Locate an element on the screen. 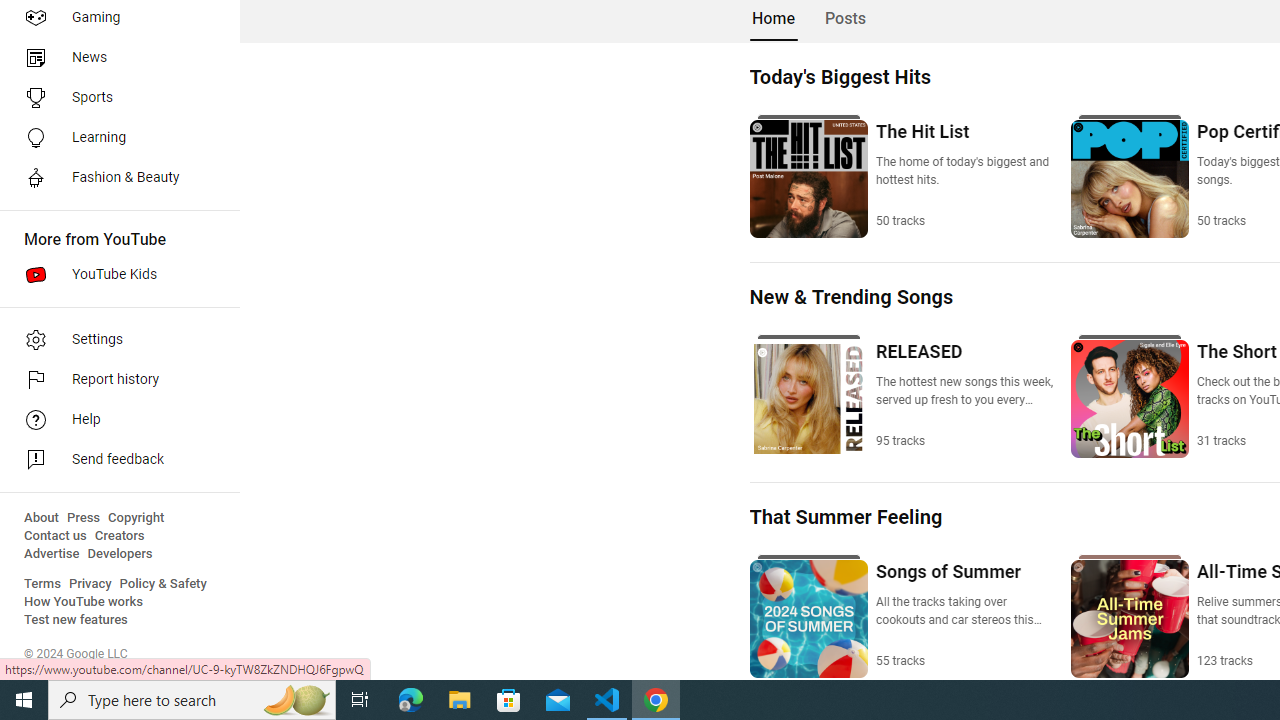 This screenshot has width=1280, height=720. Copyright is located at coordinates (136, 518).